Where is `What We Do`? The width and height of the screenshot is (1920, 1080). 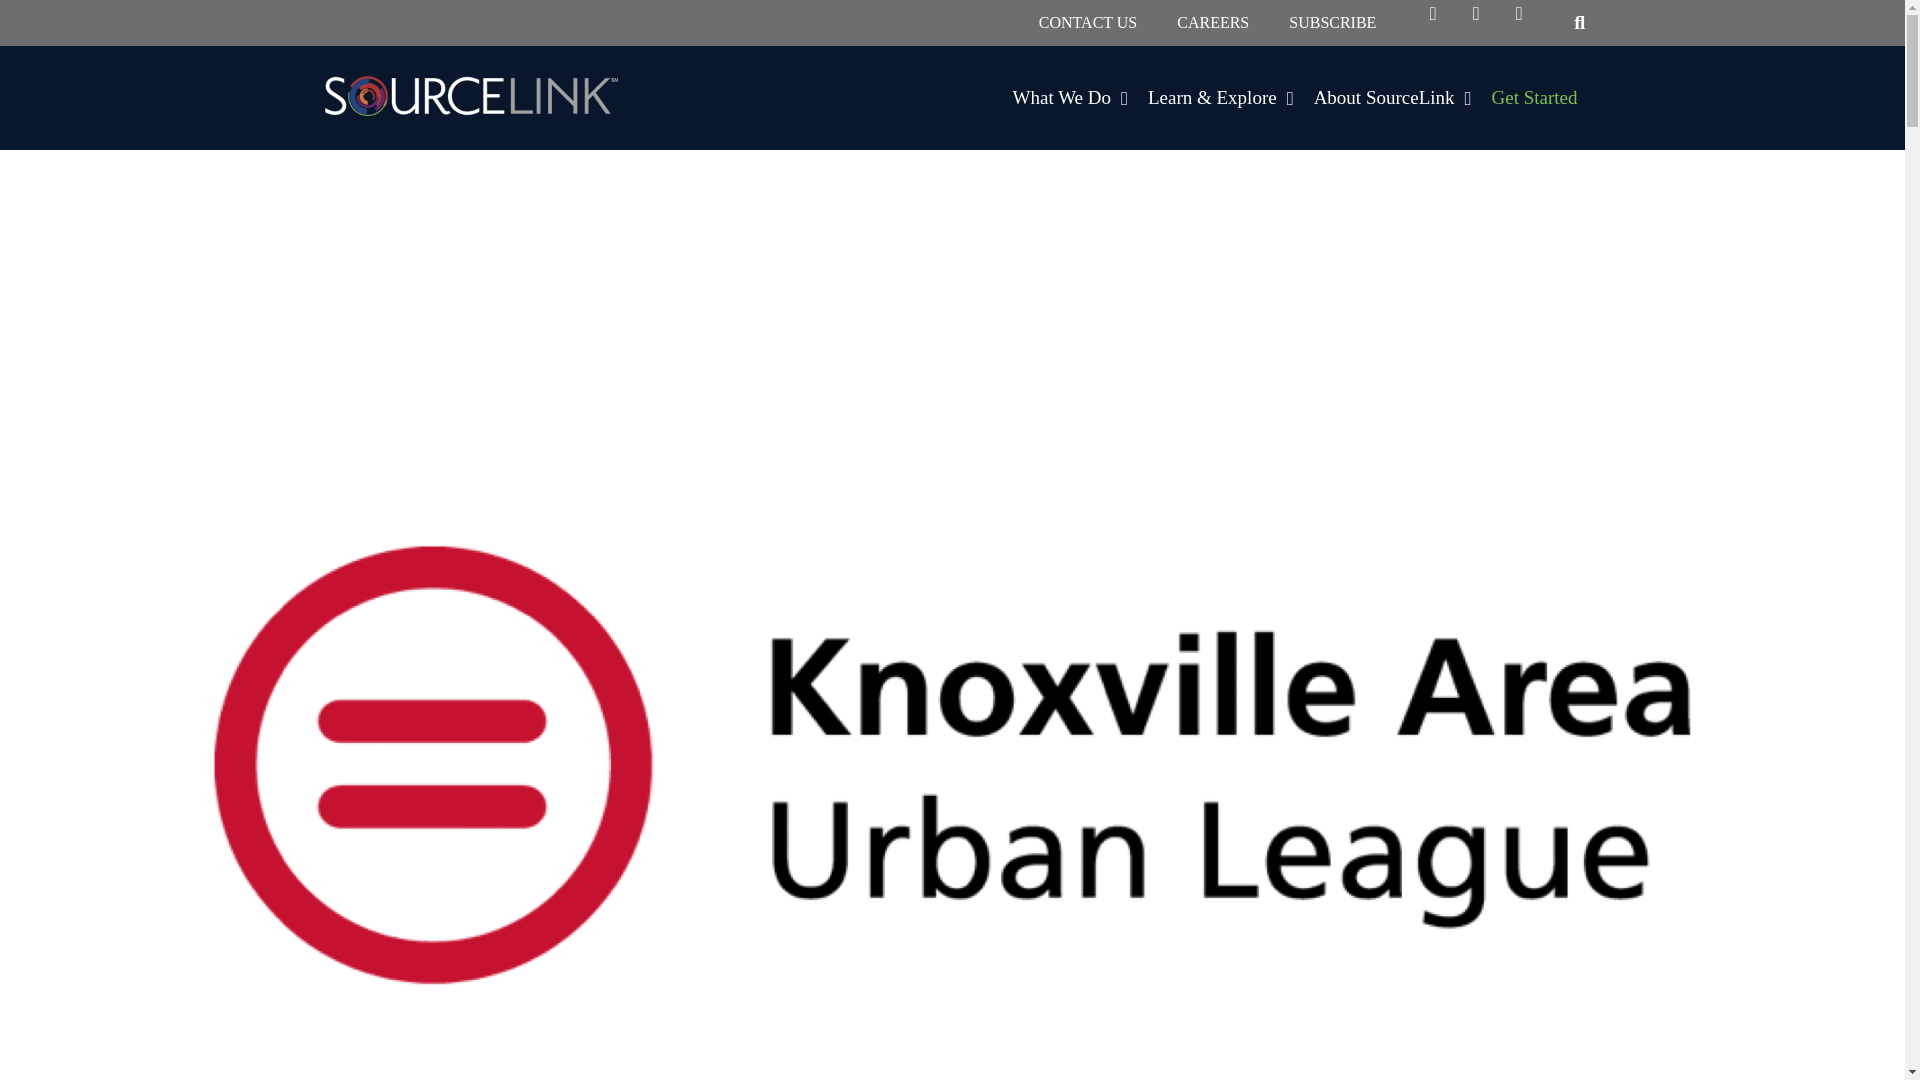 What We Do is located at coordinates (1070, 97).